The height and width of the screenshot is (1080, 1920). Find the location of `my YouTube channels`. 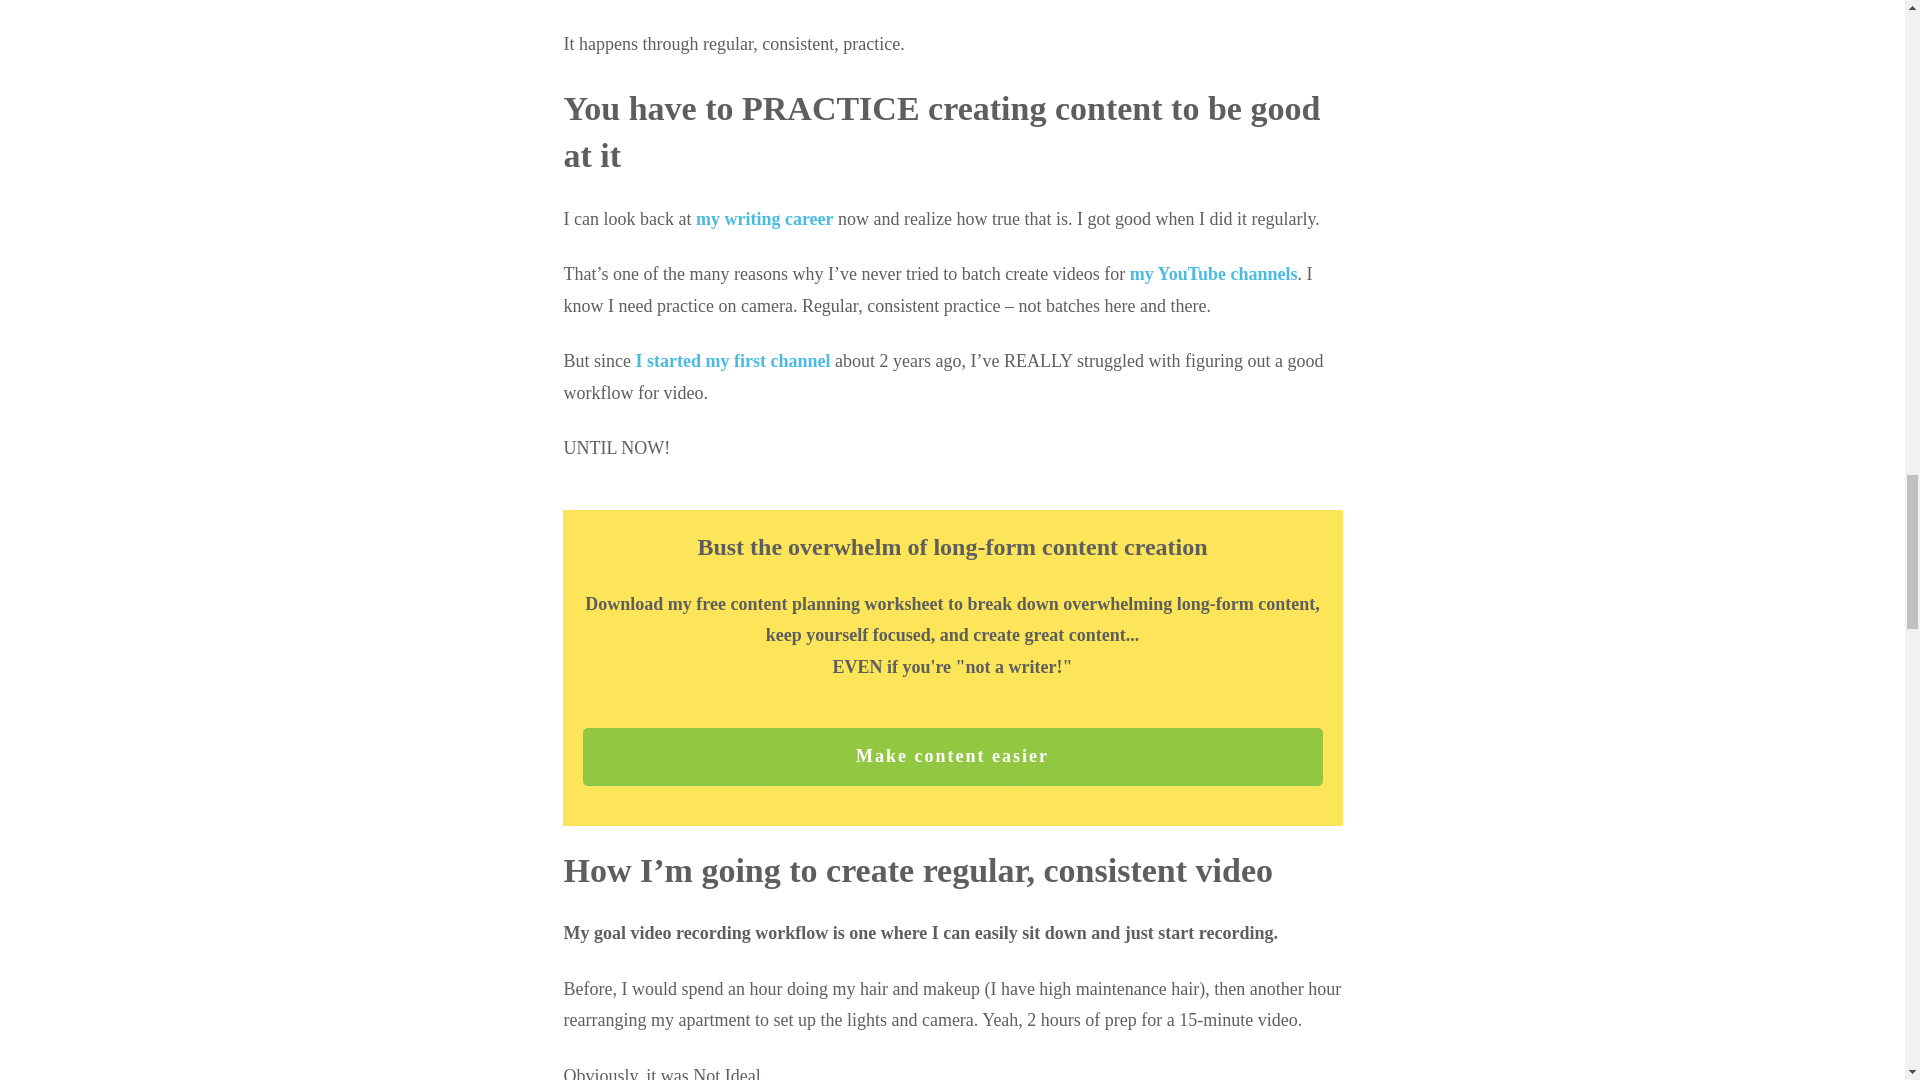

my YouTube channels is located at coordinates (1214, 274).